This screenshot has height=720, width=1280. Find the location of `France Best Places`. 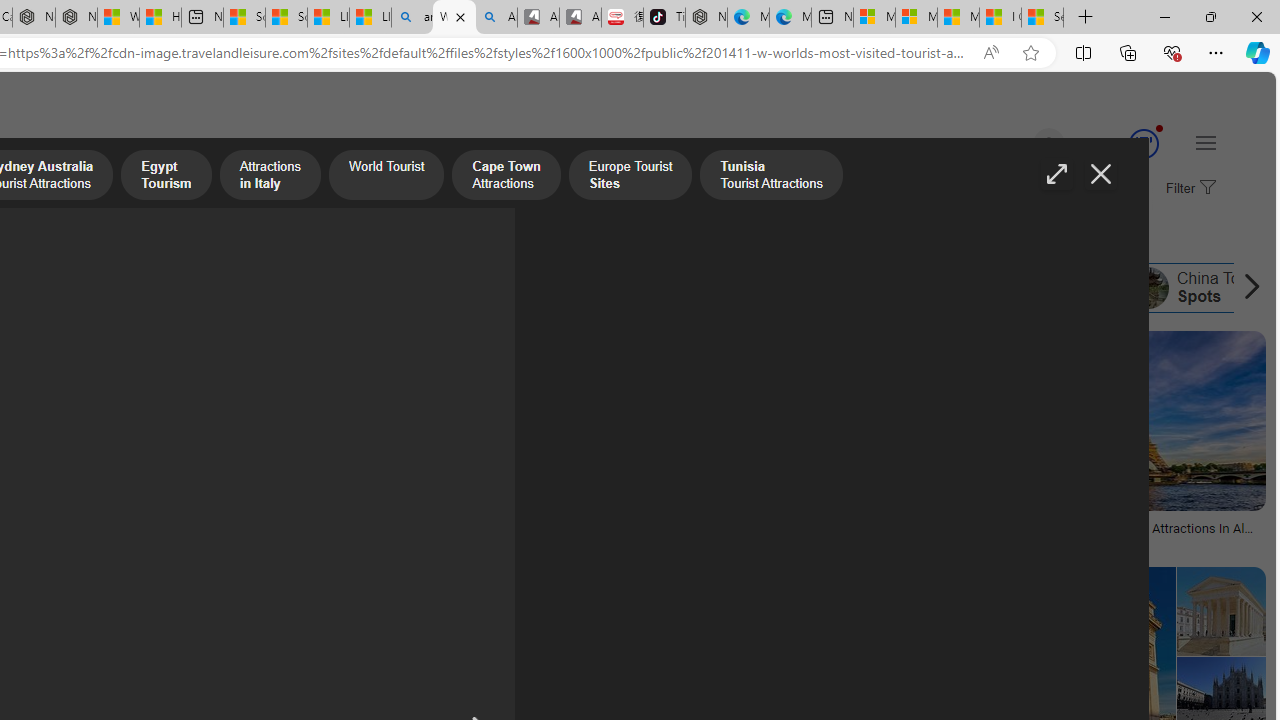

France Best Places is located at coordinates (1003, 288).